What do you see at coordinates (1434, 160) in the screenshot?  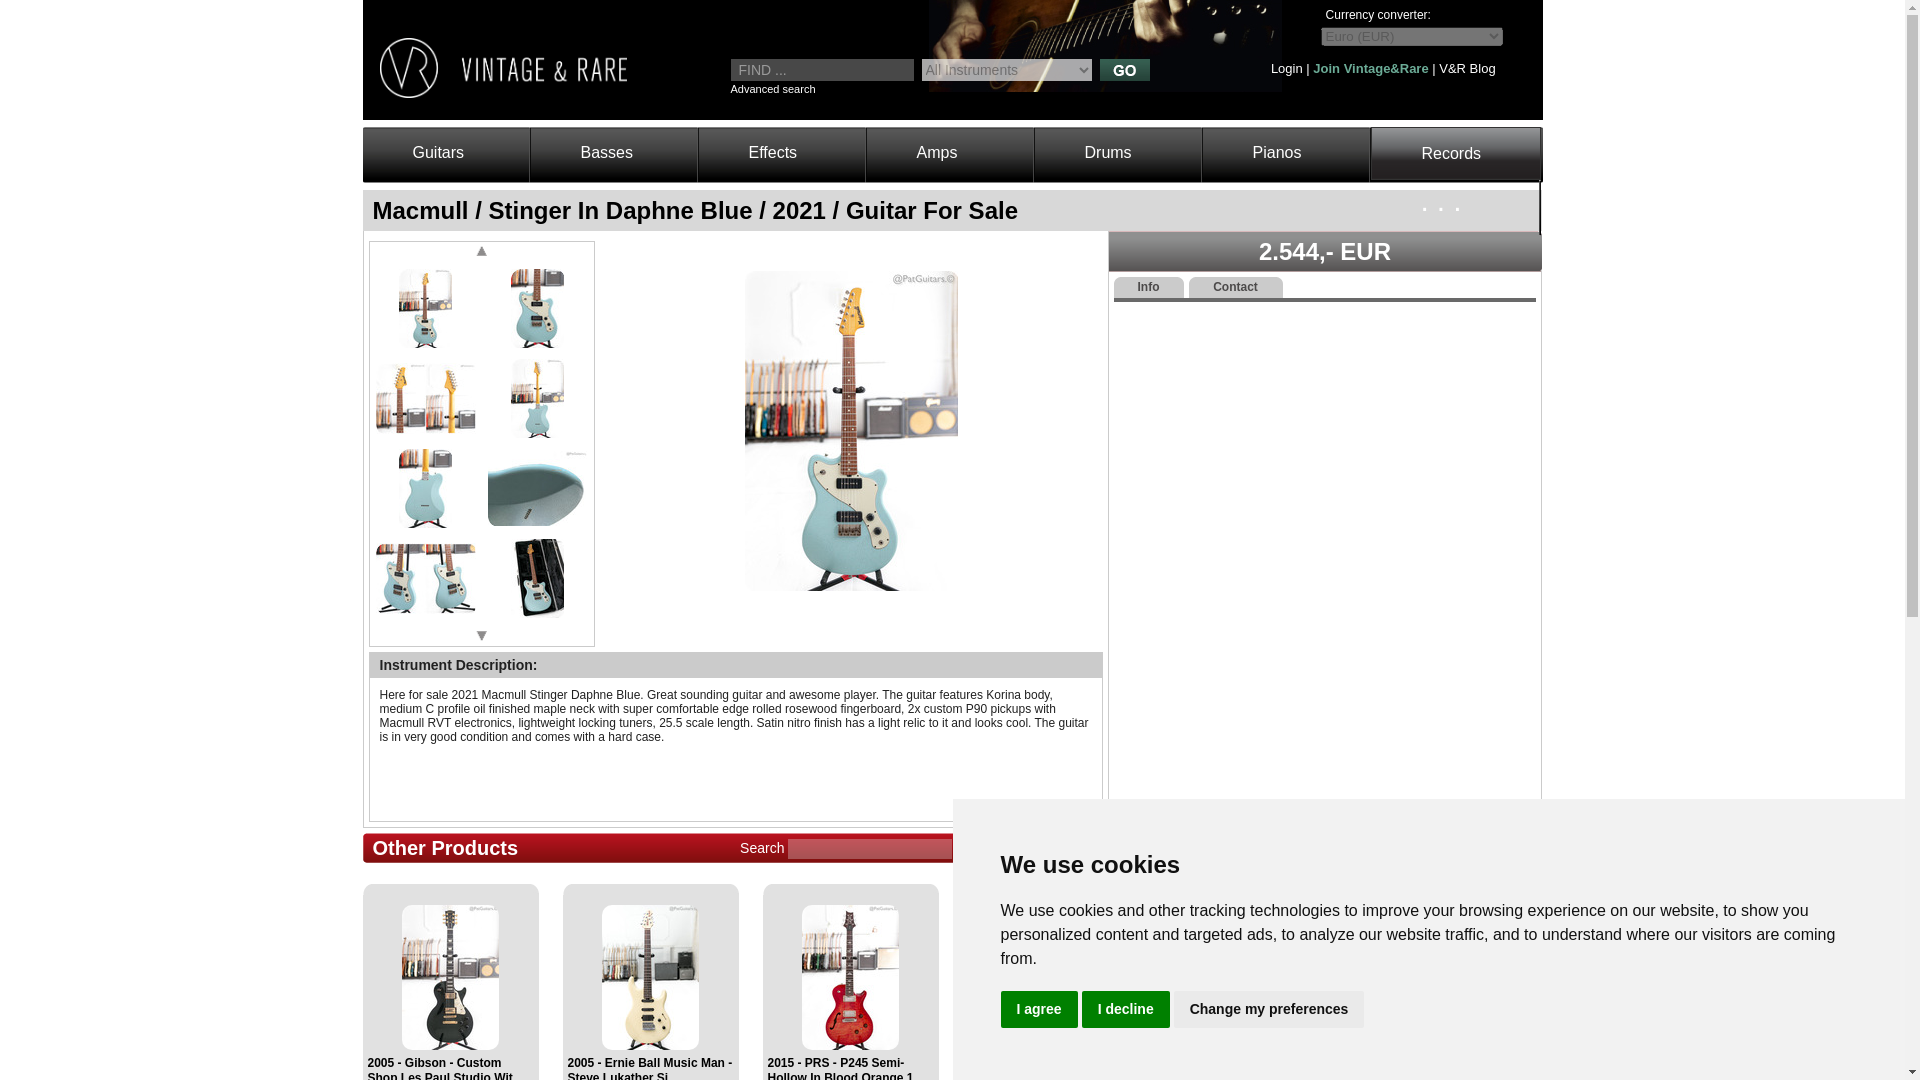 I see `Records` at bounding box center [1434, 160].